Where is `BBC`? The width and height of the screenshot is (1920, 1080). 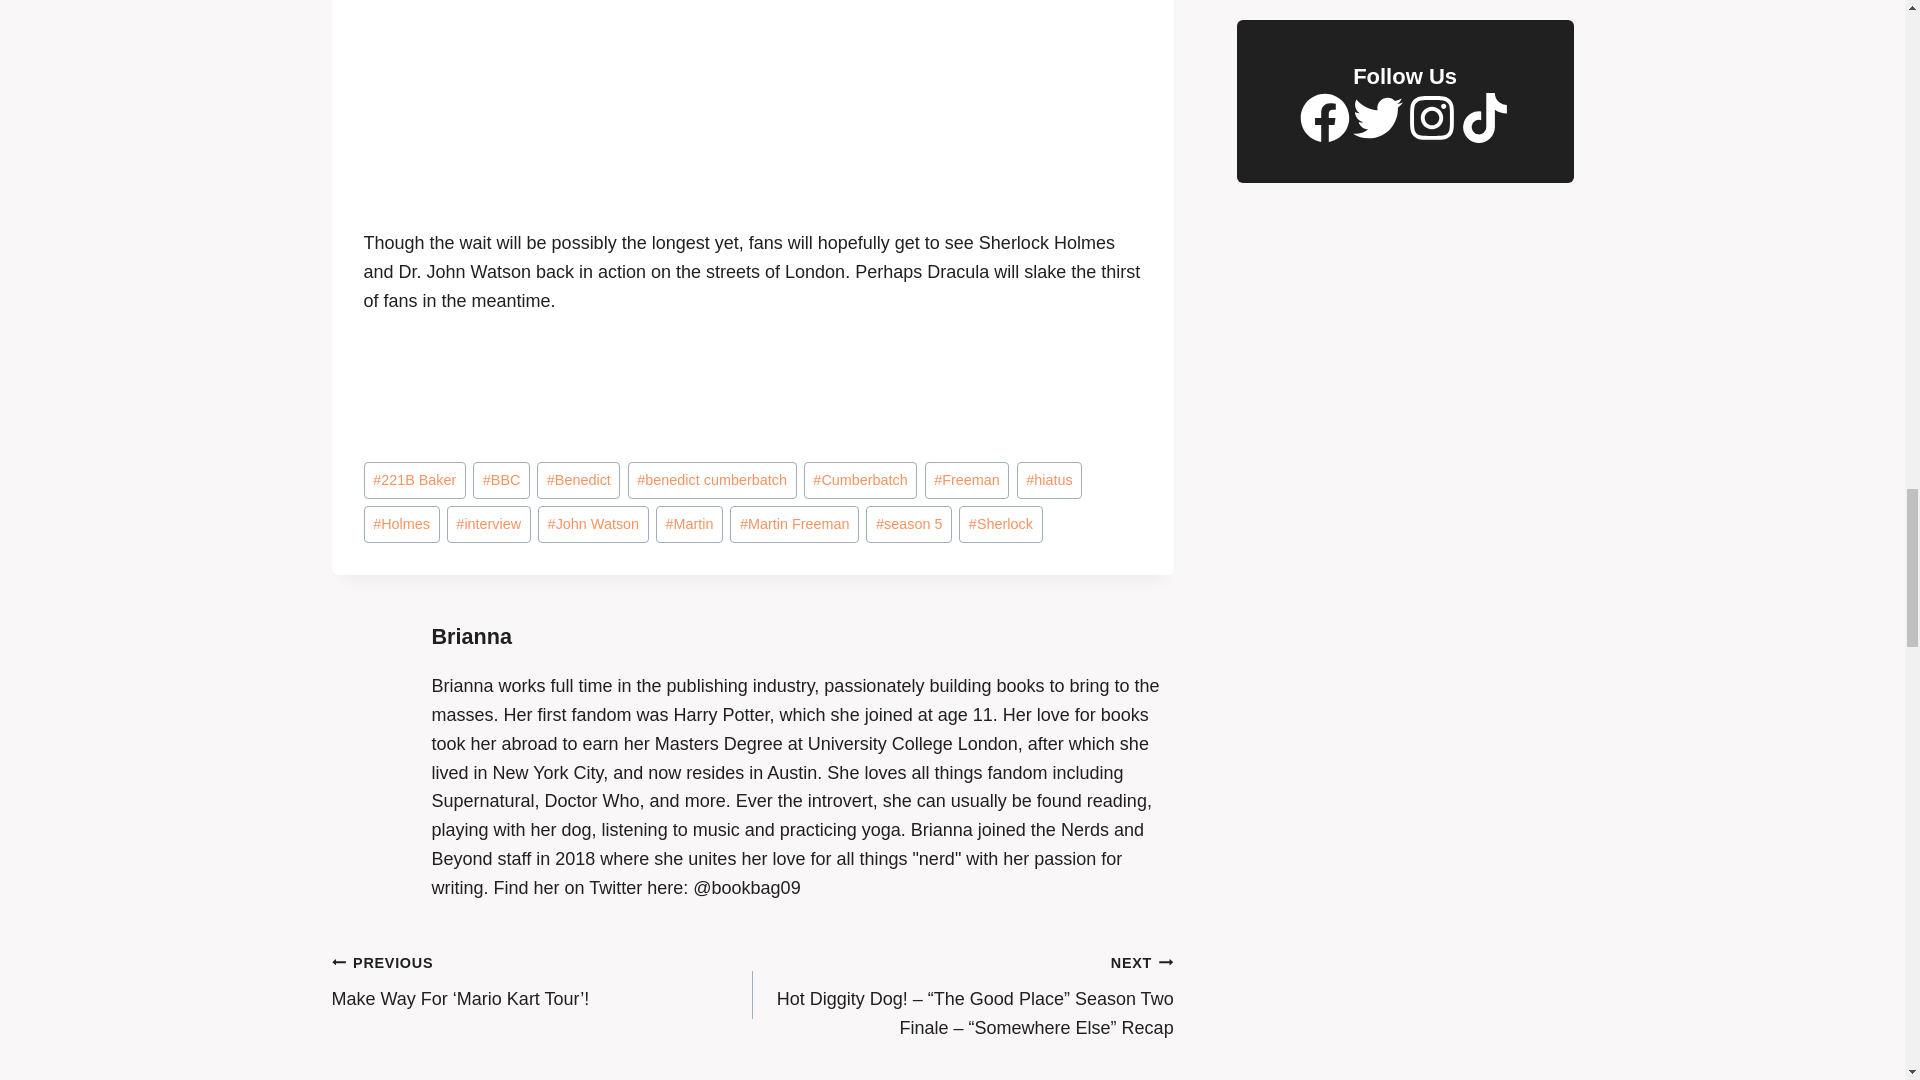 BBC is located at coordinates (500, 480).